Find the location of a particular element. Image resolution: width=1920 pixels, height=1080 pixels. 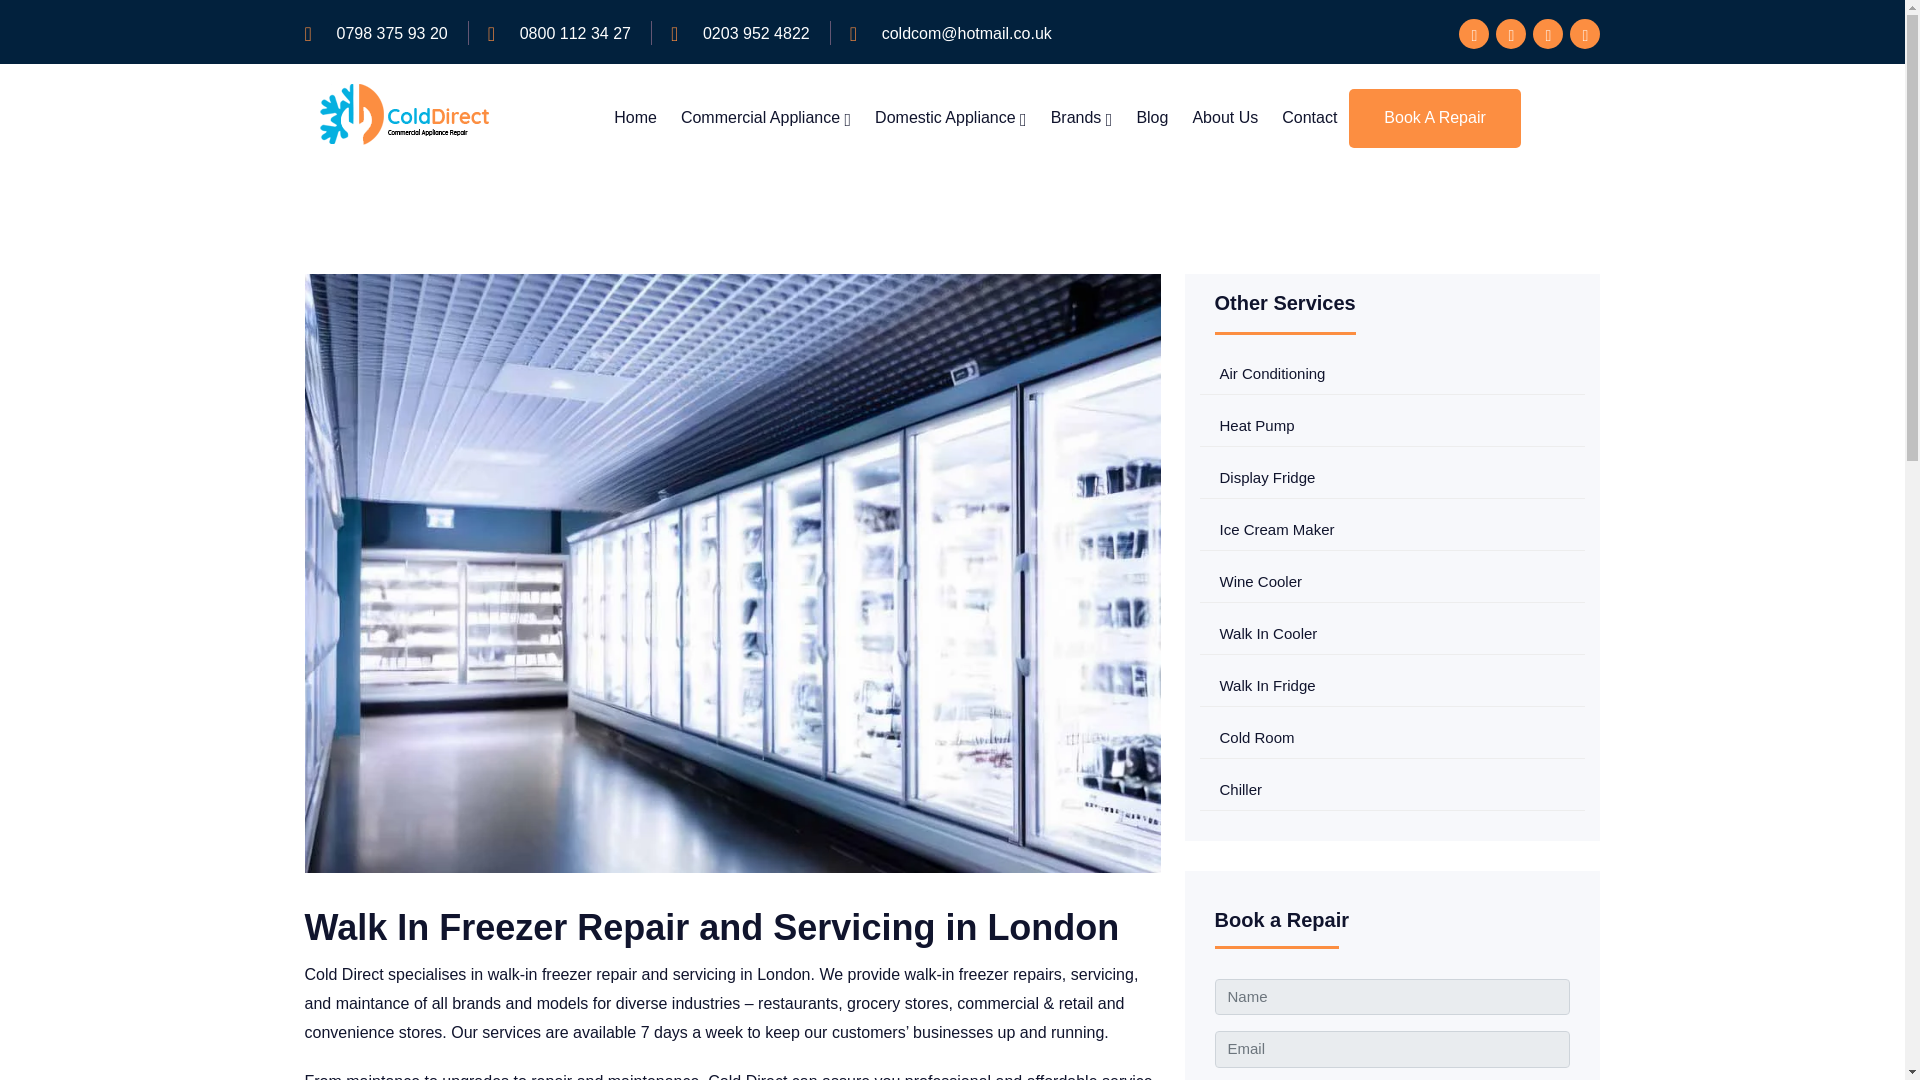

0798 375 93 20 is located at coordinates (392, 34).